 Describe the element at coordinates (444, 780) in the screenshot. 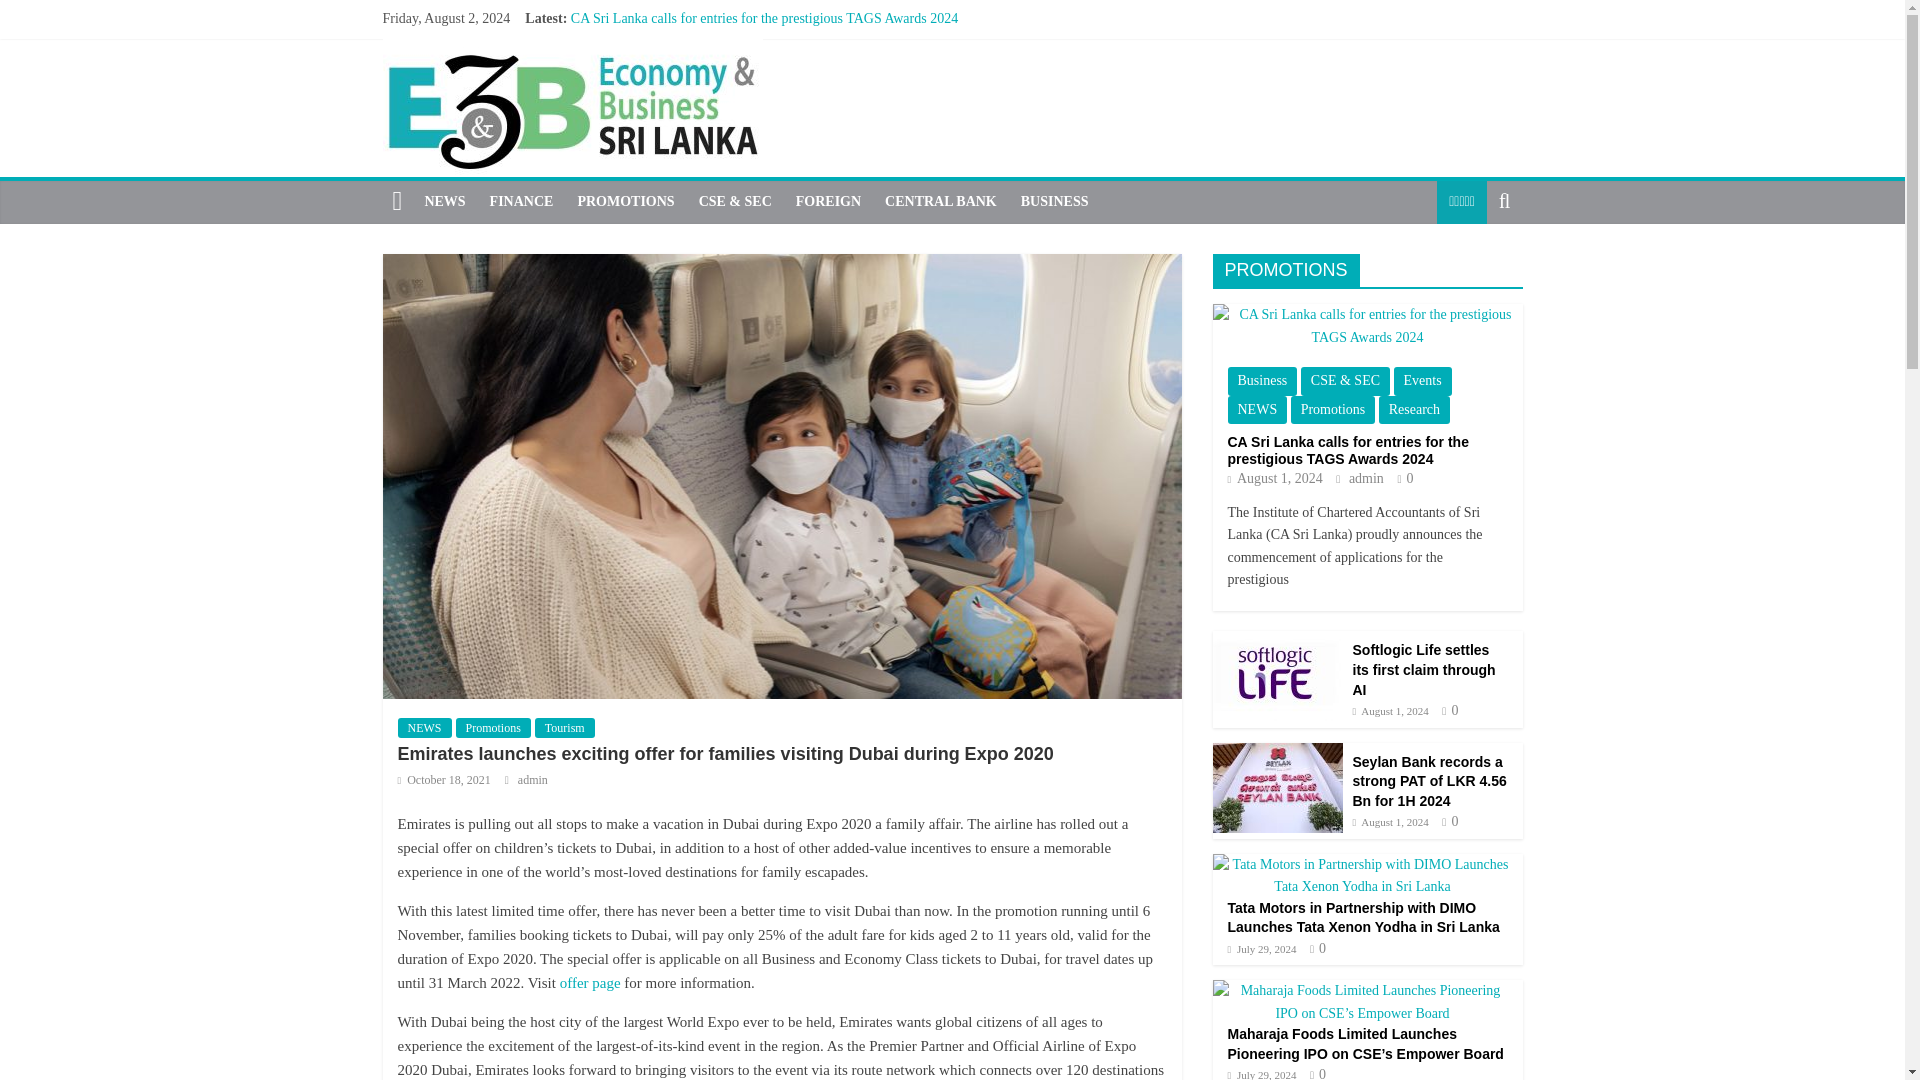

I see `3:52 pm` at that location.